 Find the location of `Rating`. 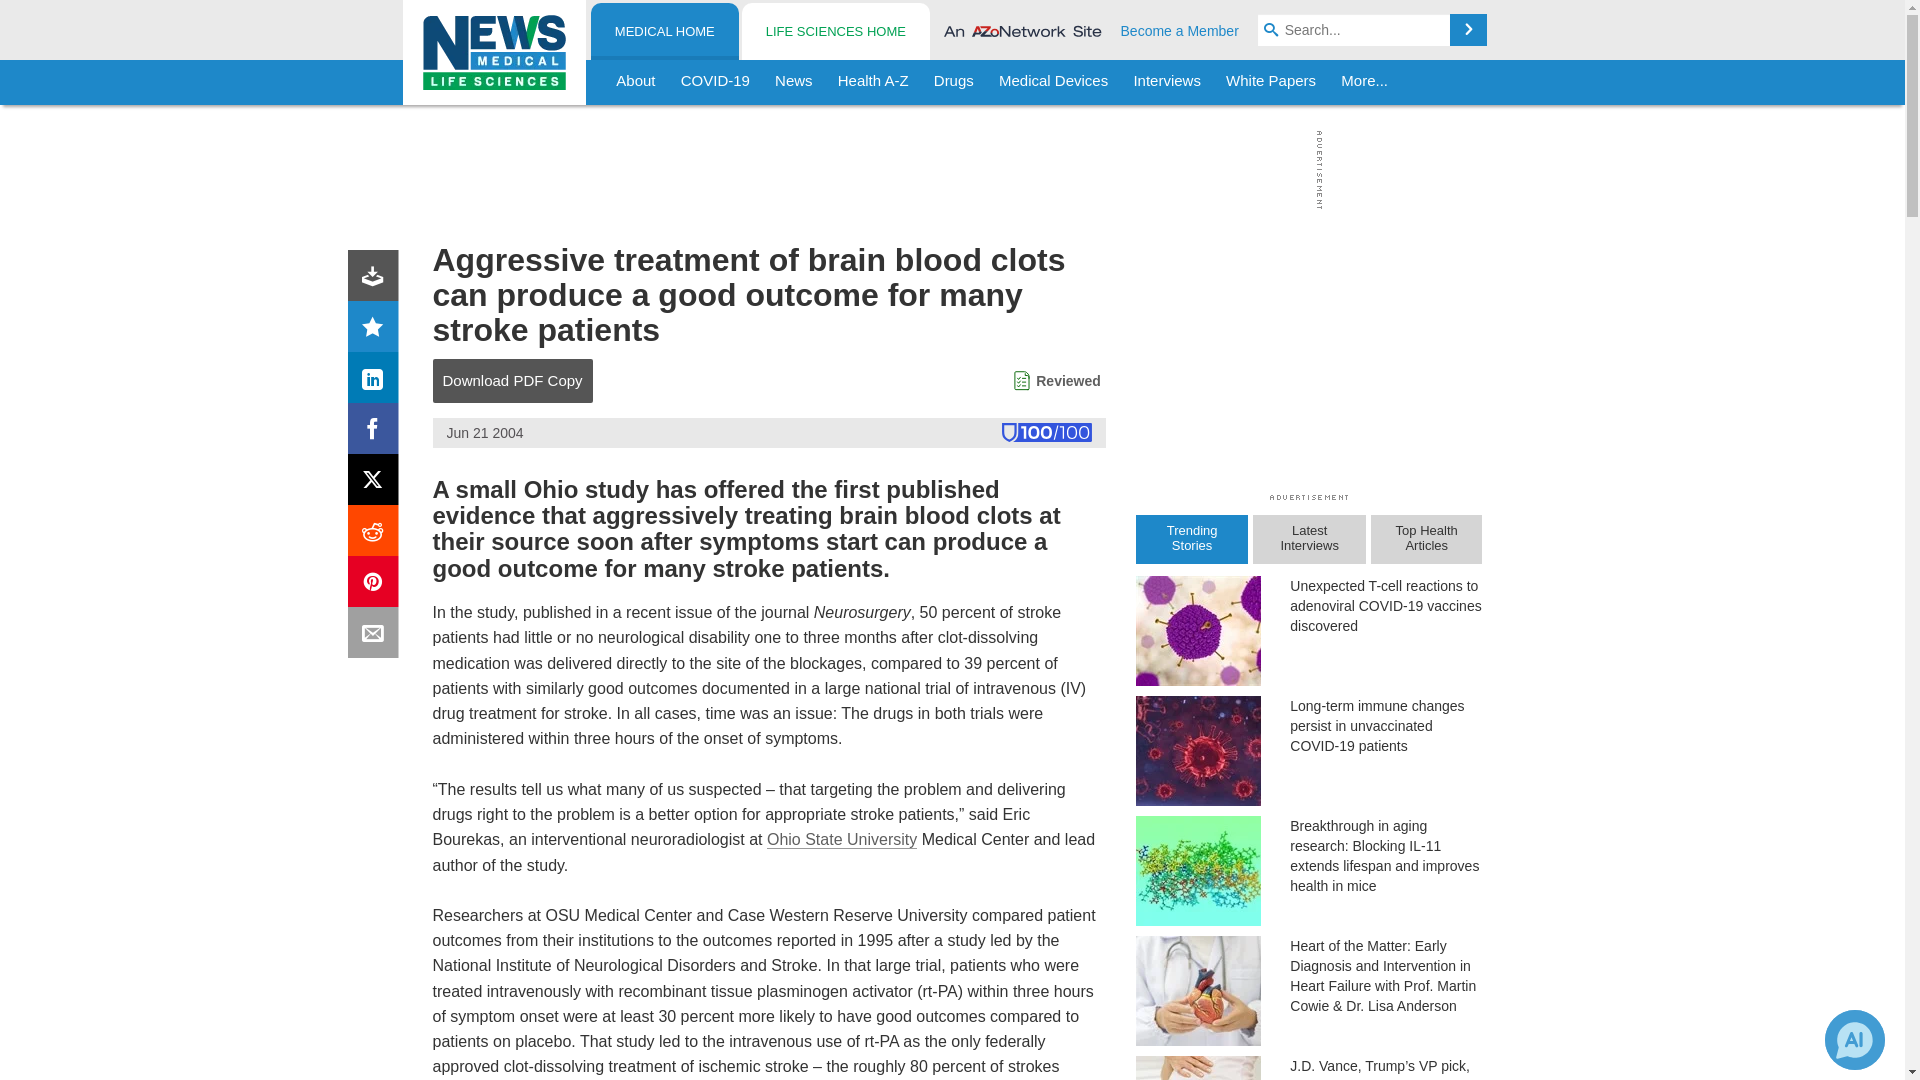

Rating is located at coordinates (377, 330).